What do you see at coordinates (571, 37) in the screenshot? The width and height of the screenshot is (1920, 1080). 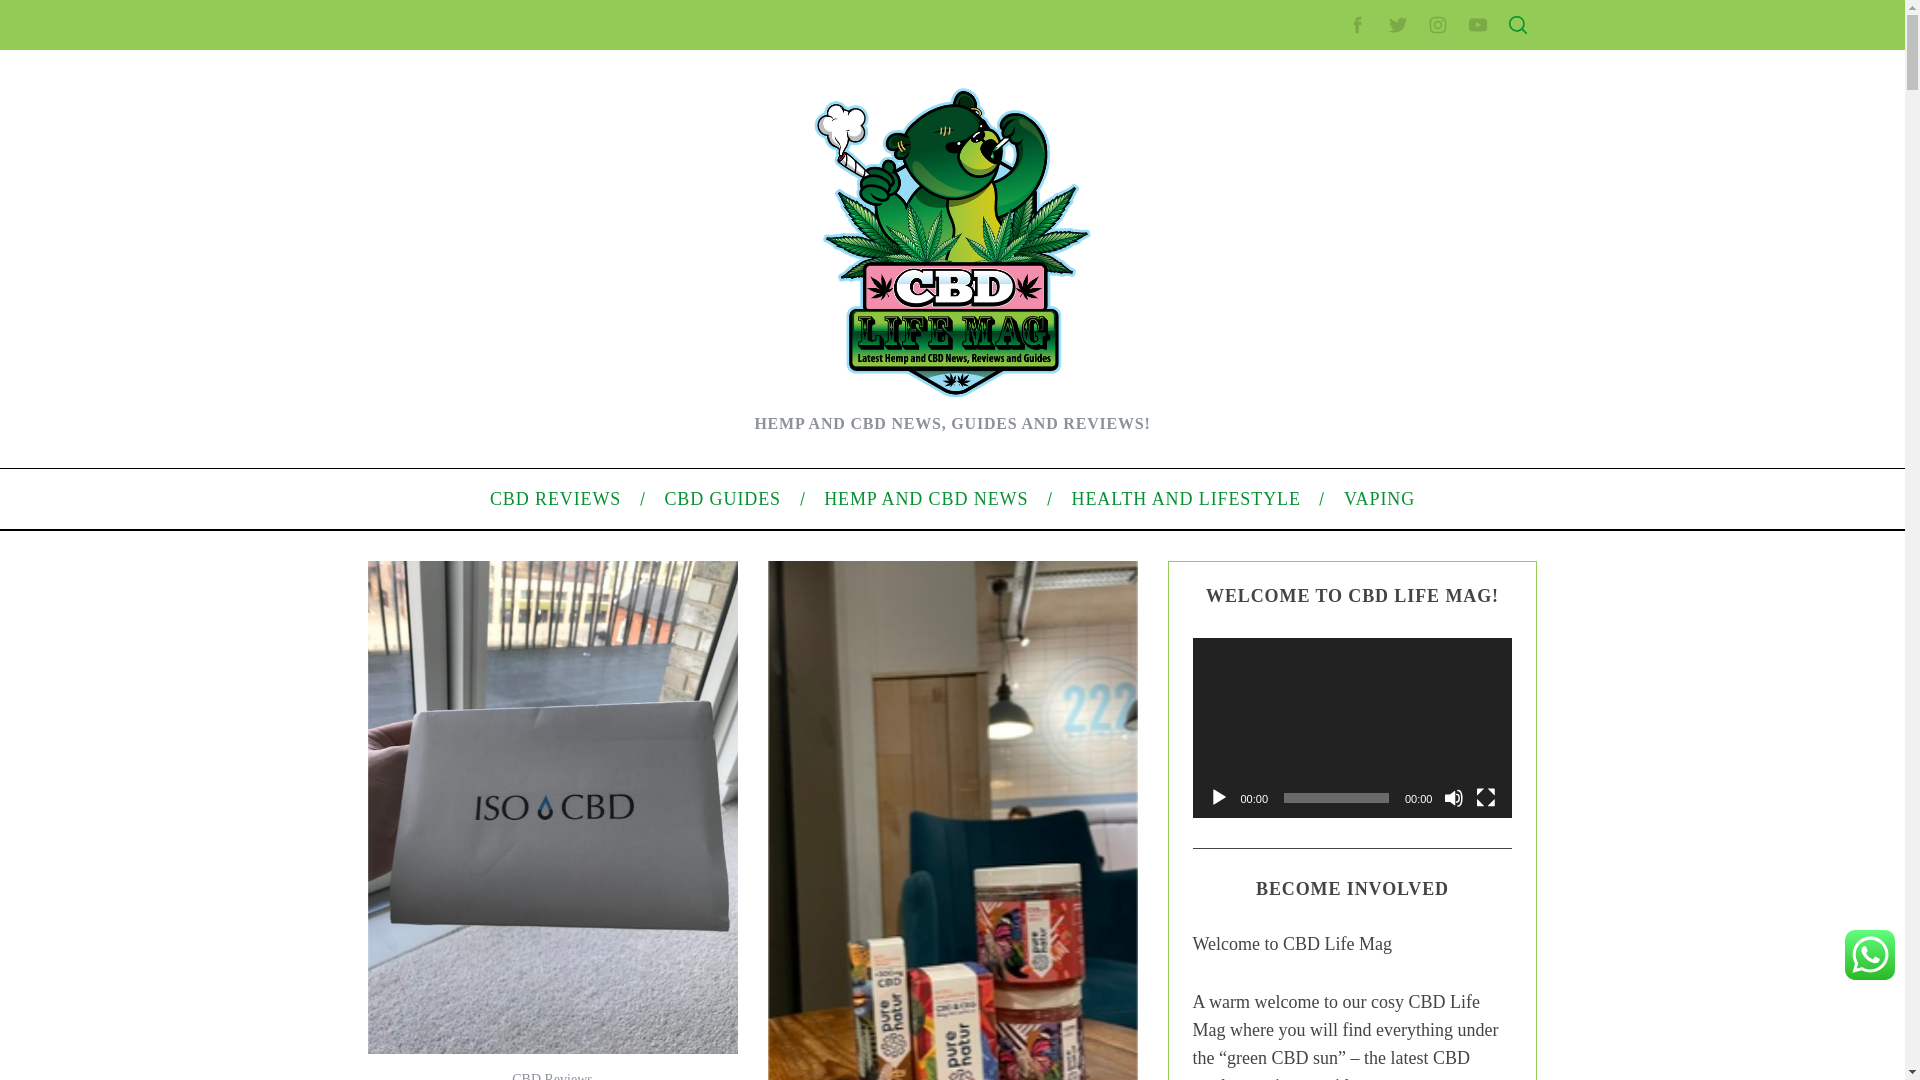 I see `CUPCAKEDELIGHTS.CO.UK` at bounding box center [571, 37].